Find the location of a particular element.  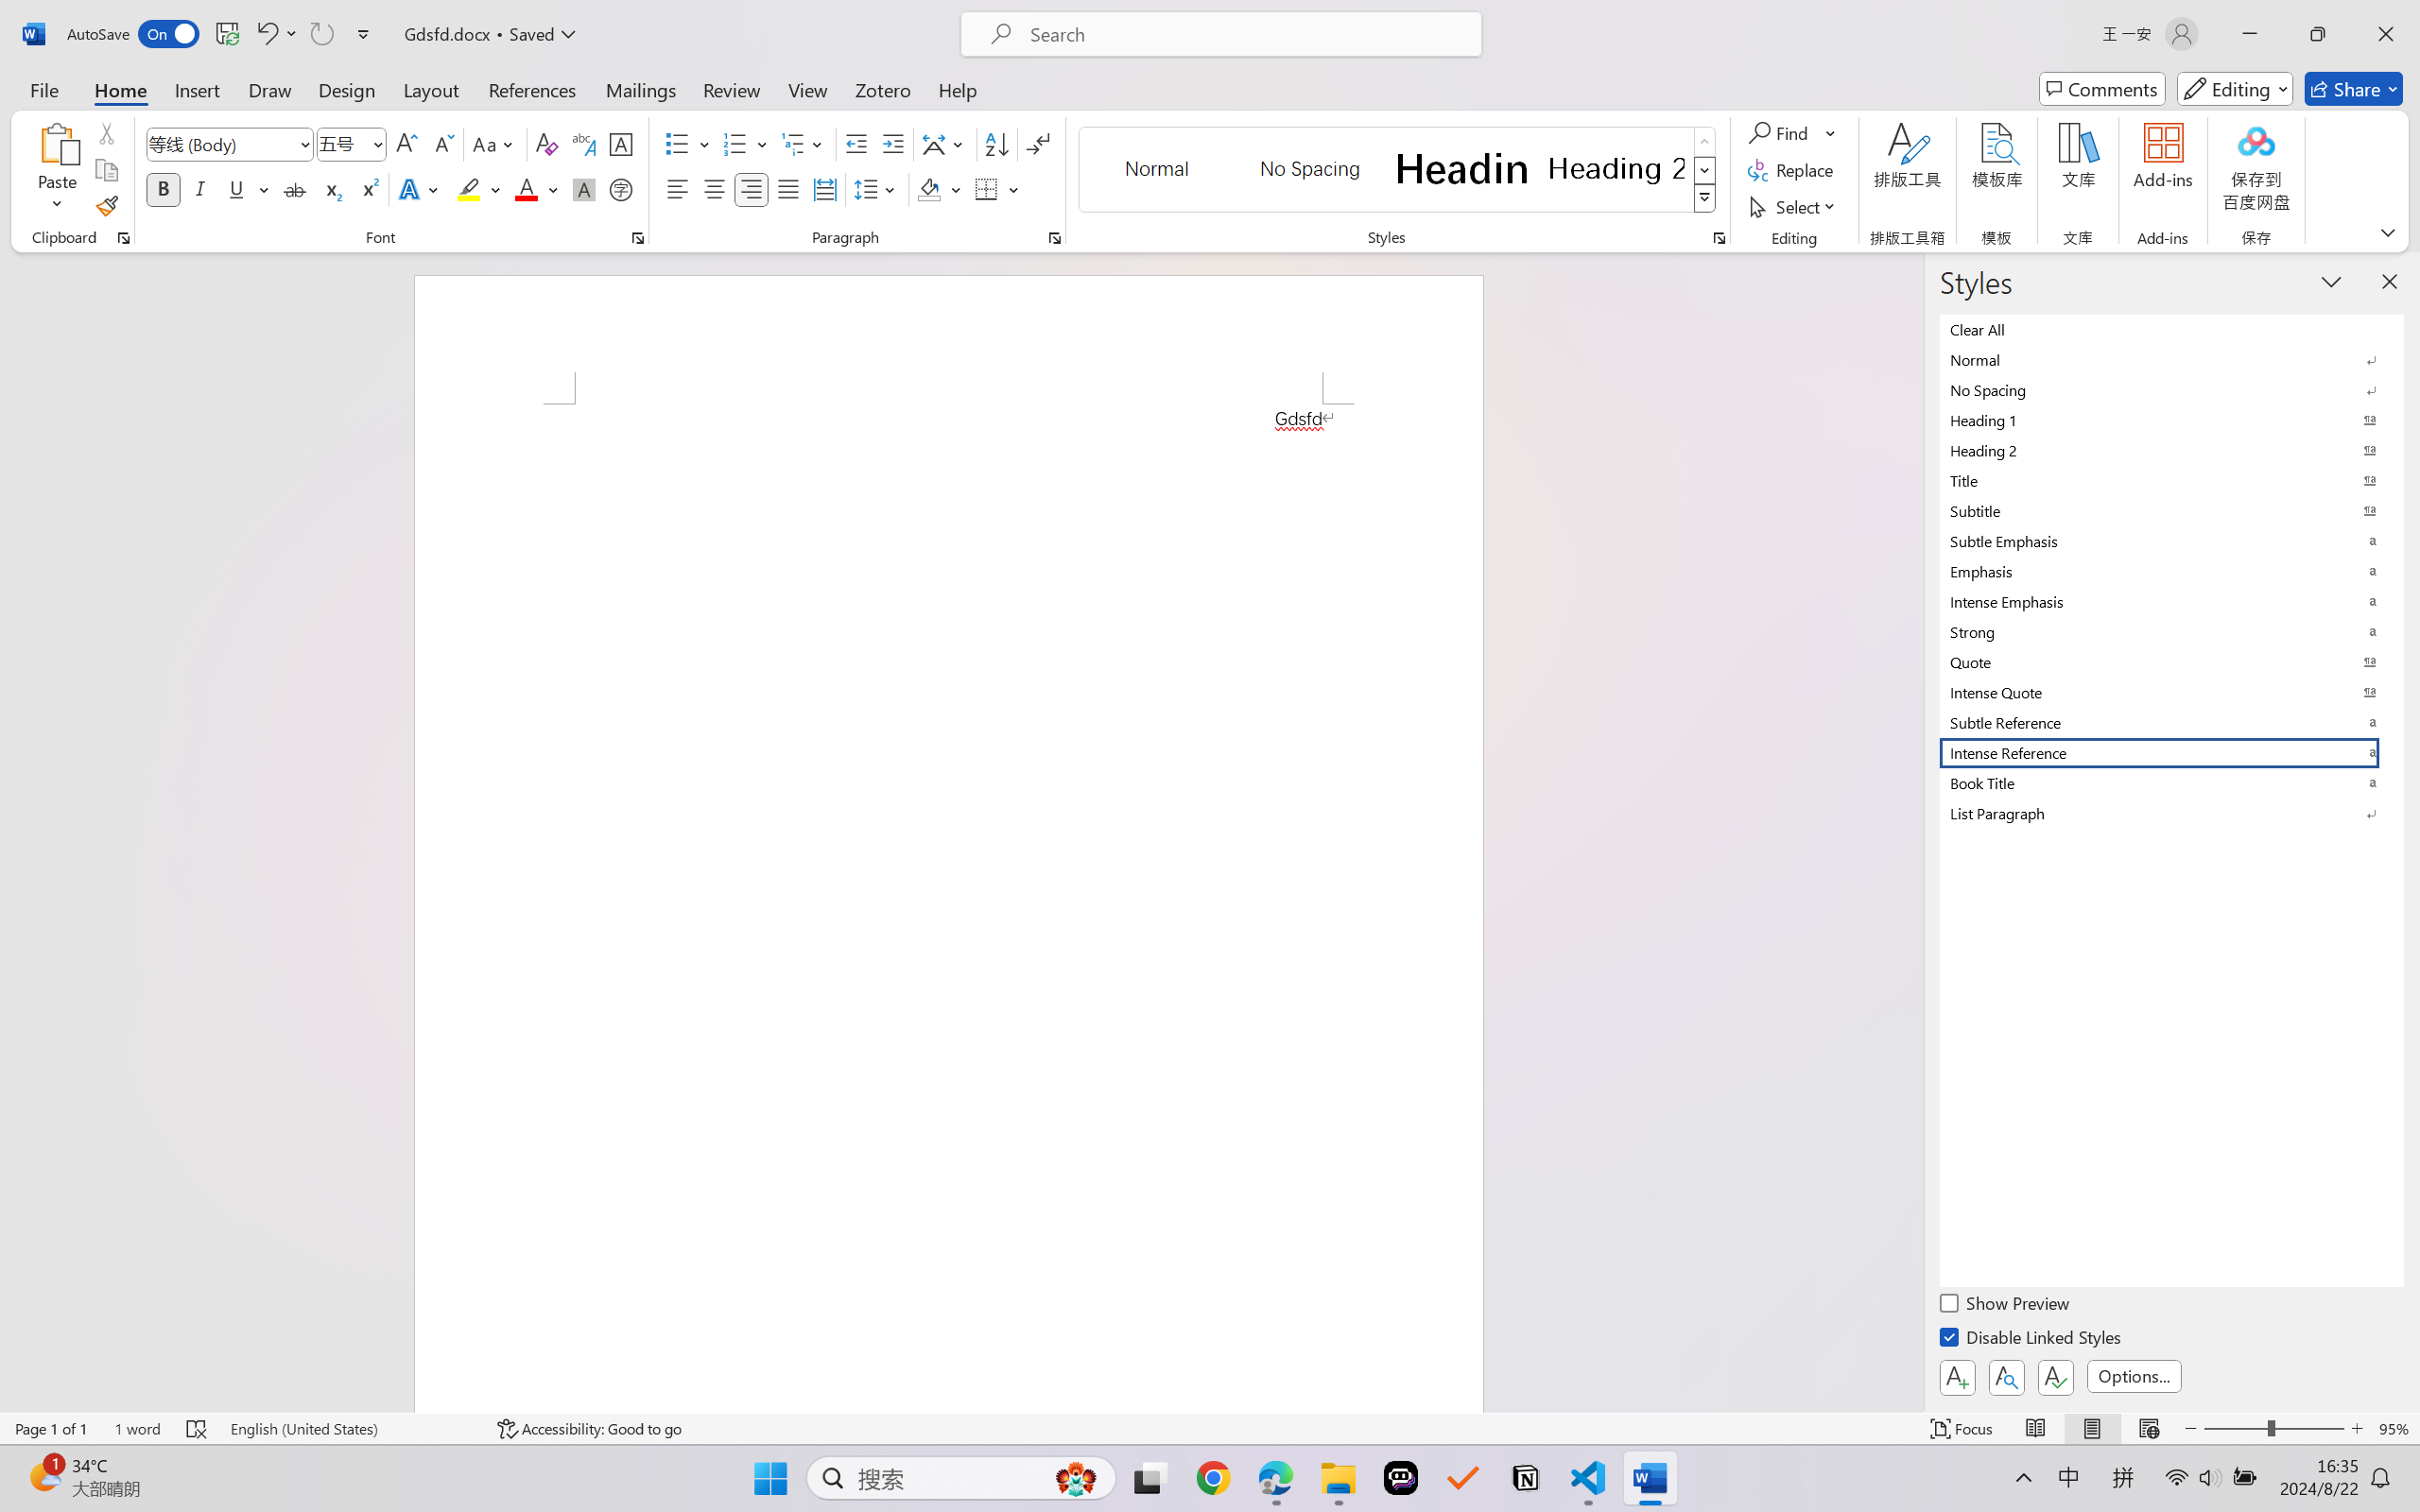

Disable Linked Styles is located at coordinates (2032, 1340).